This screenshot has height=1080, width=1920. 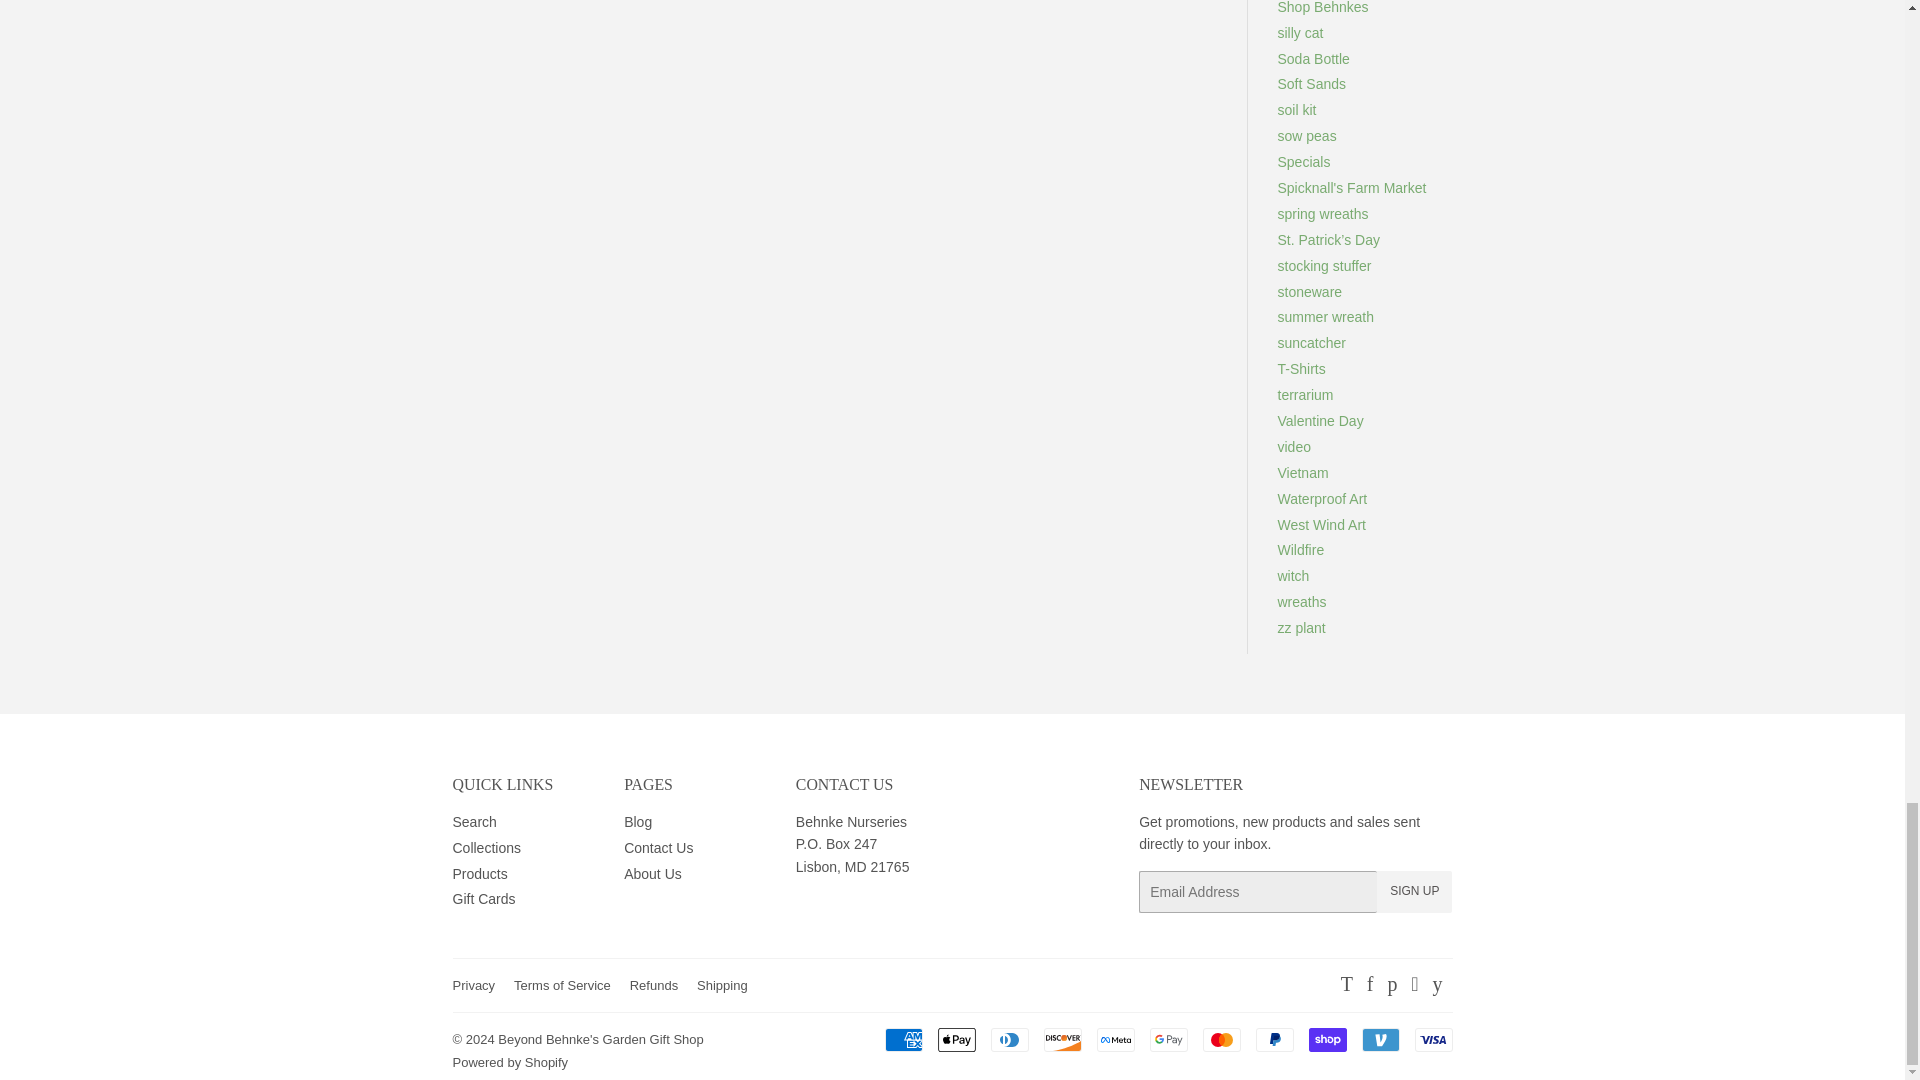 What do you see at coordinates (1063, 1040) in the screenshot?
I see `Discover` at bounding box center [1063, 1040].